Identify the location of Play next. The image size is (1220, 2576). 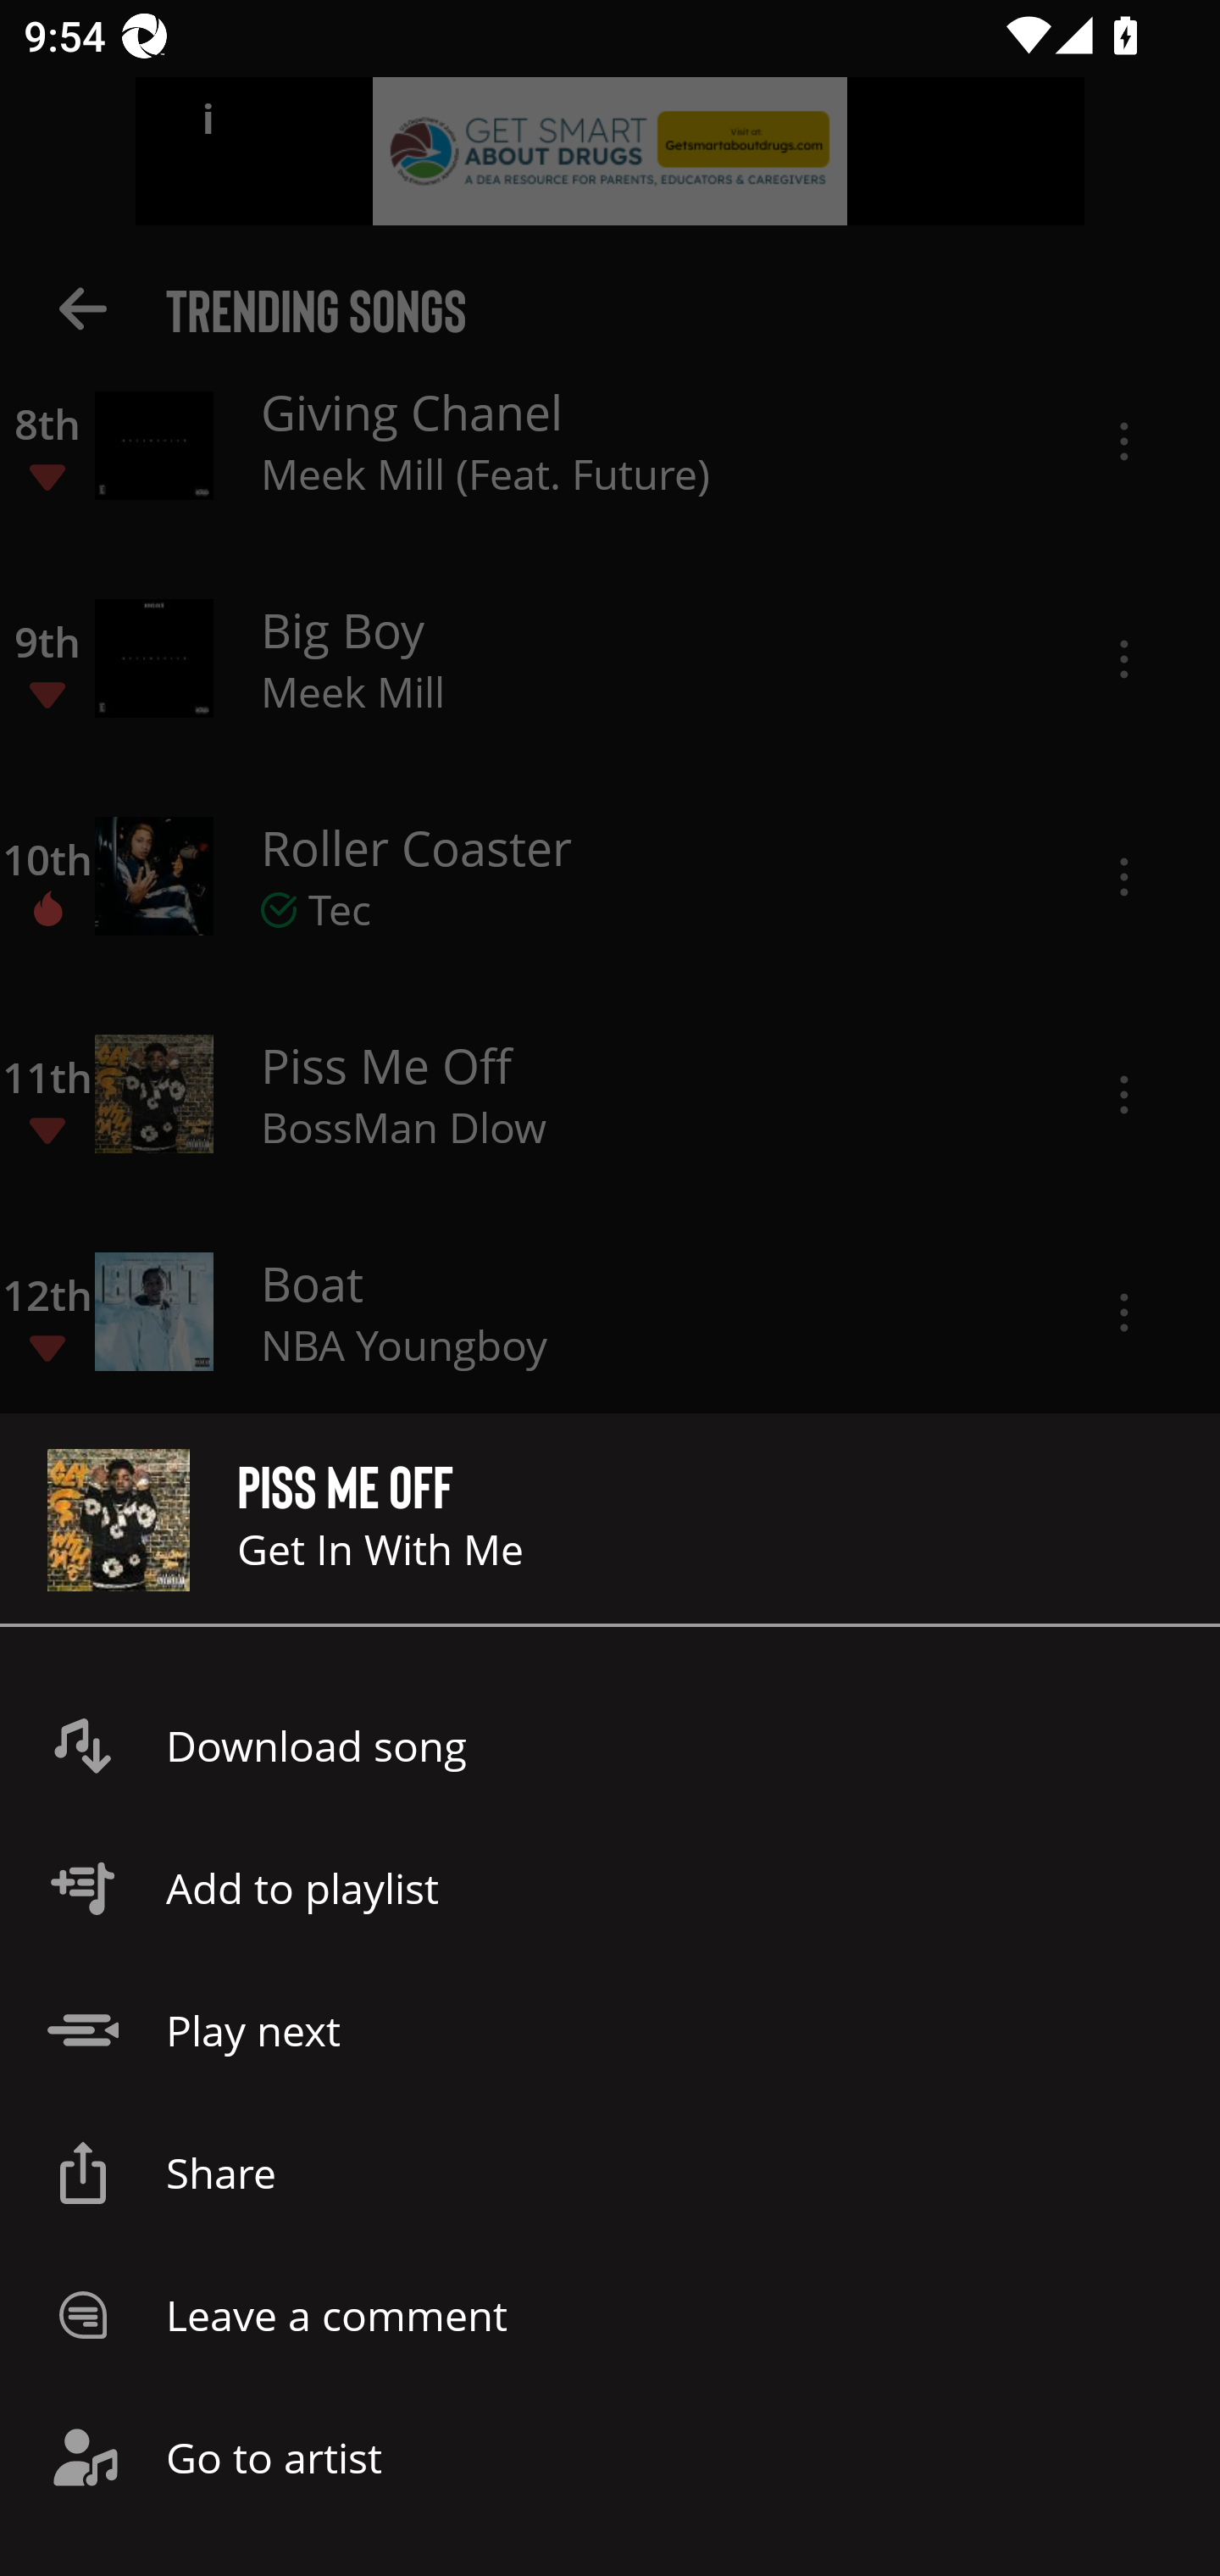
(610, 2030).